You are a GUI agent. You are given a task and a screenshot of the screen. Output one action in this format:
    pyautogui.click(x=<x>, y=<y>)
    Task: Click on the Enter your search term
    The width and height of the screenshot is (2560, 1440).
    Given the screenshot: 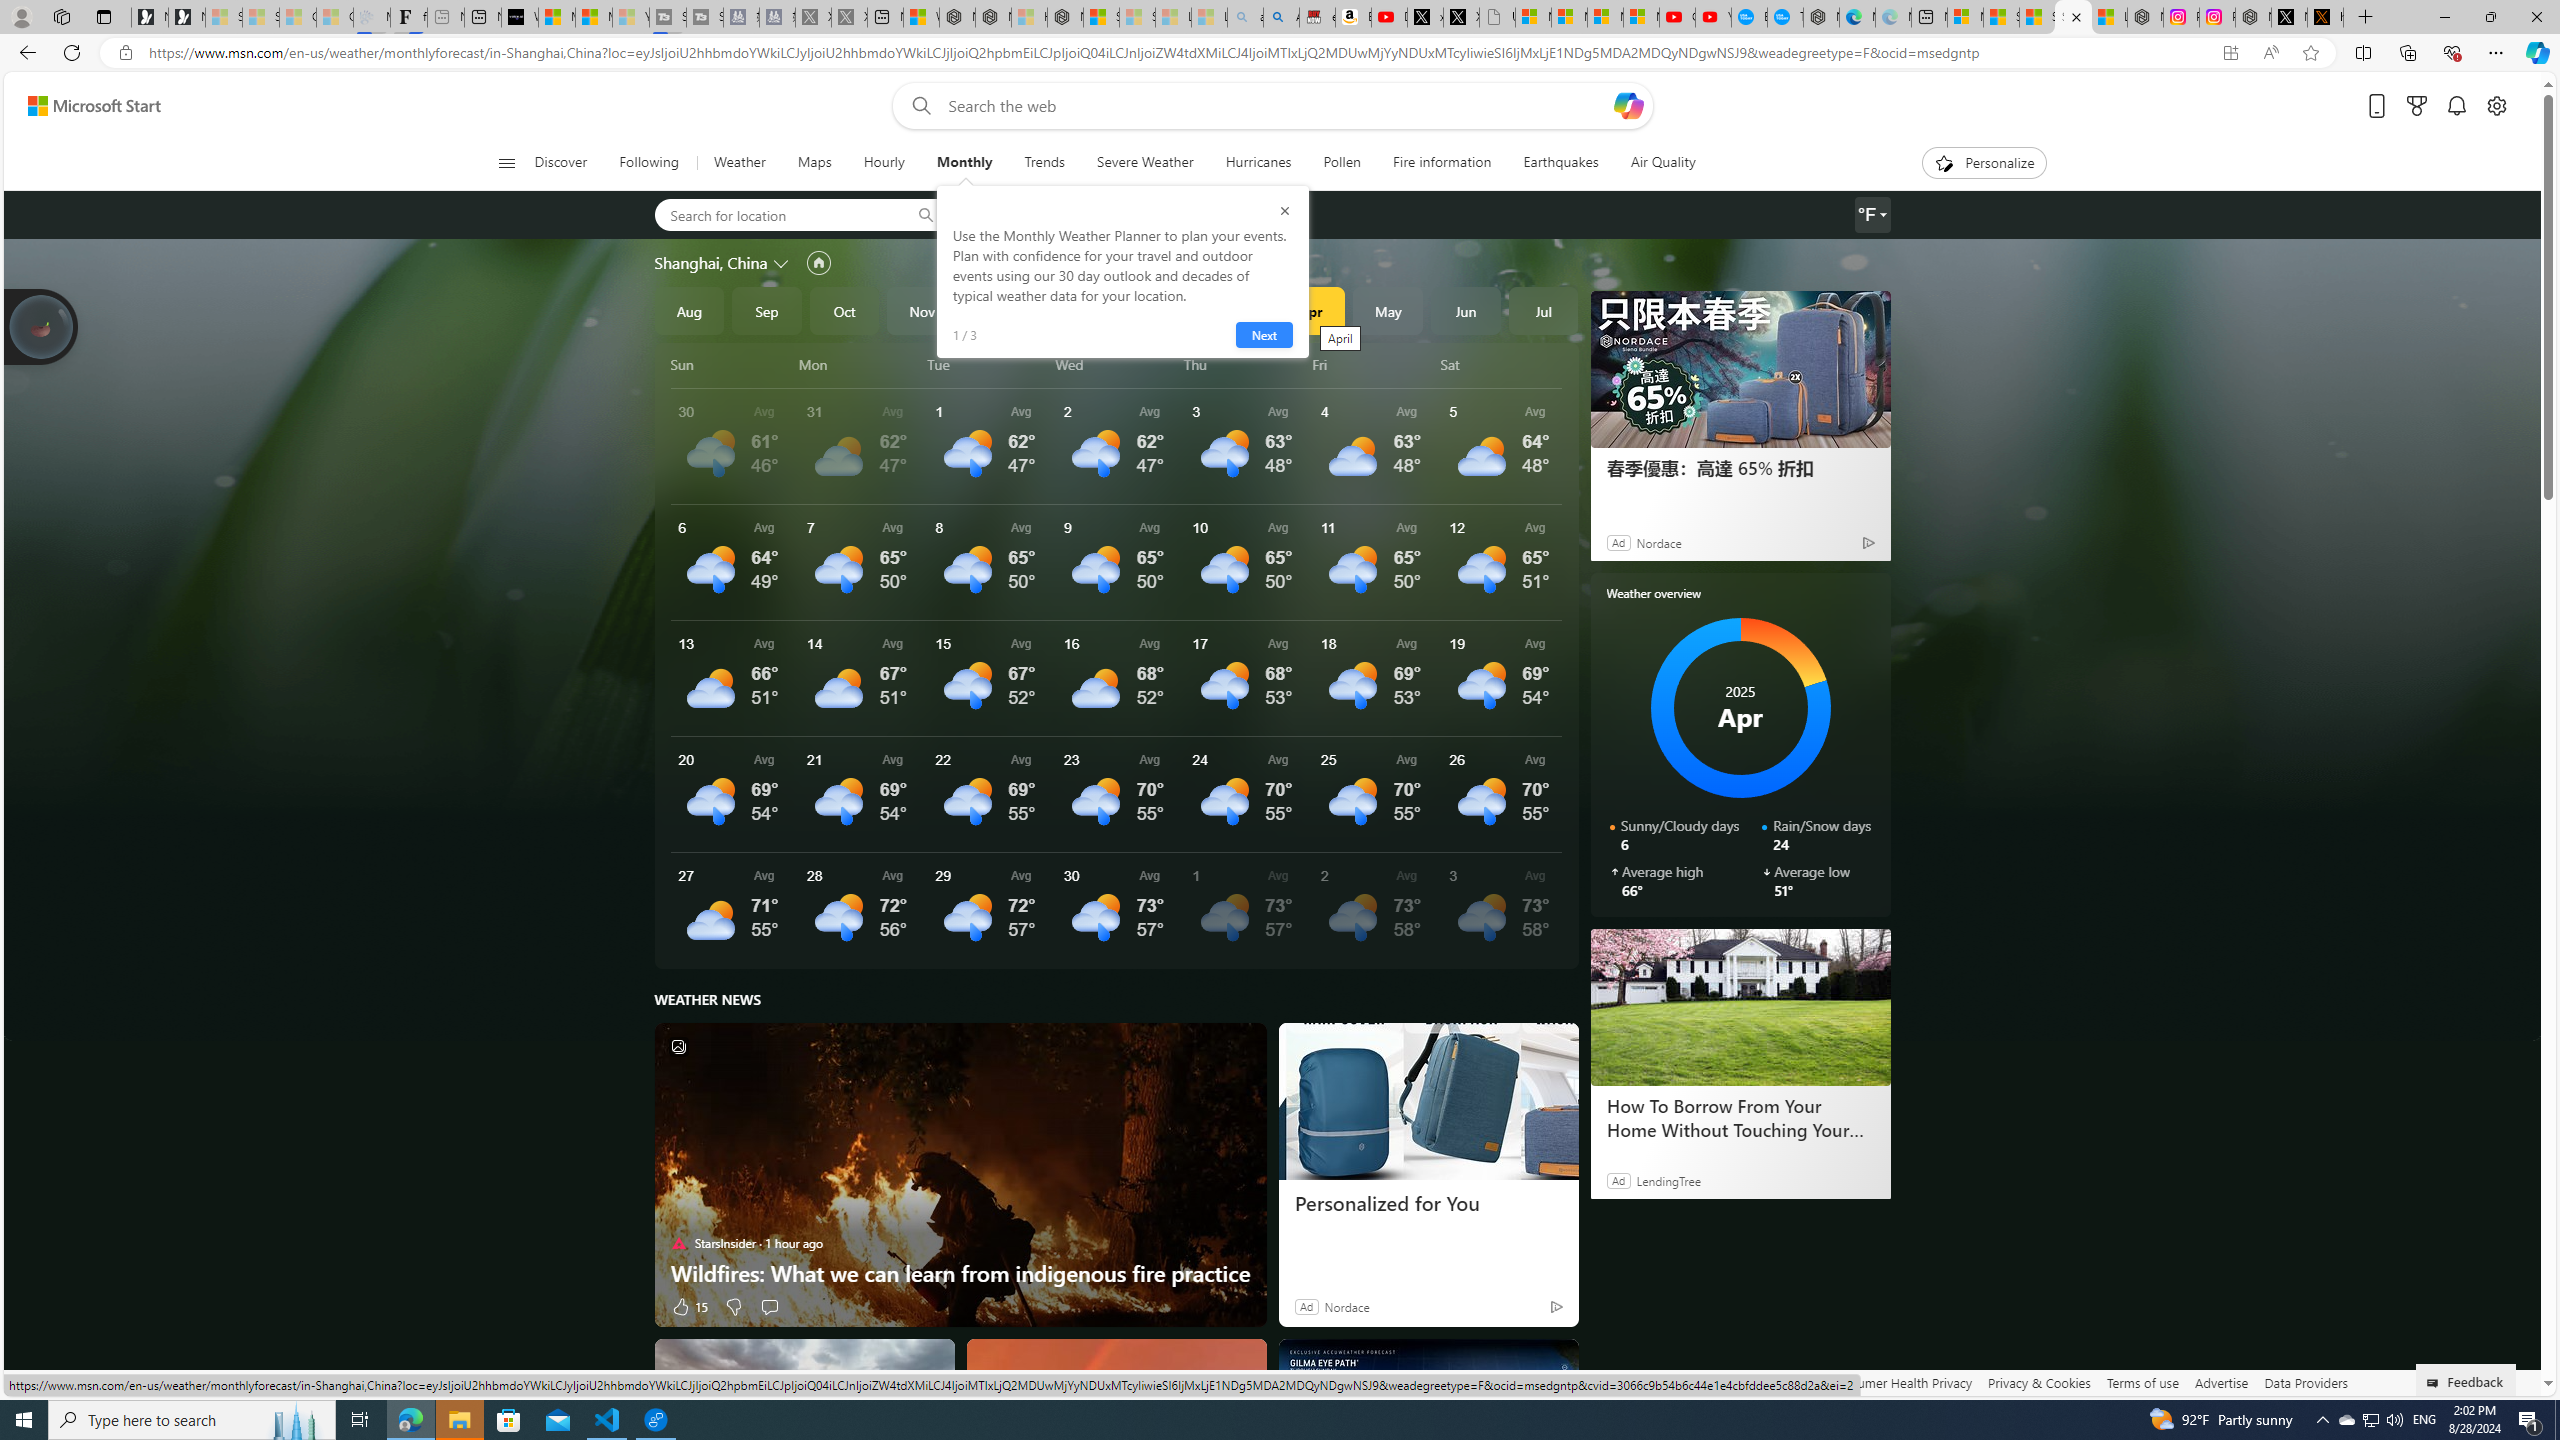 What is the action you would take?
    pyautogui.click(x=1277, y=106)
    